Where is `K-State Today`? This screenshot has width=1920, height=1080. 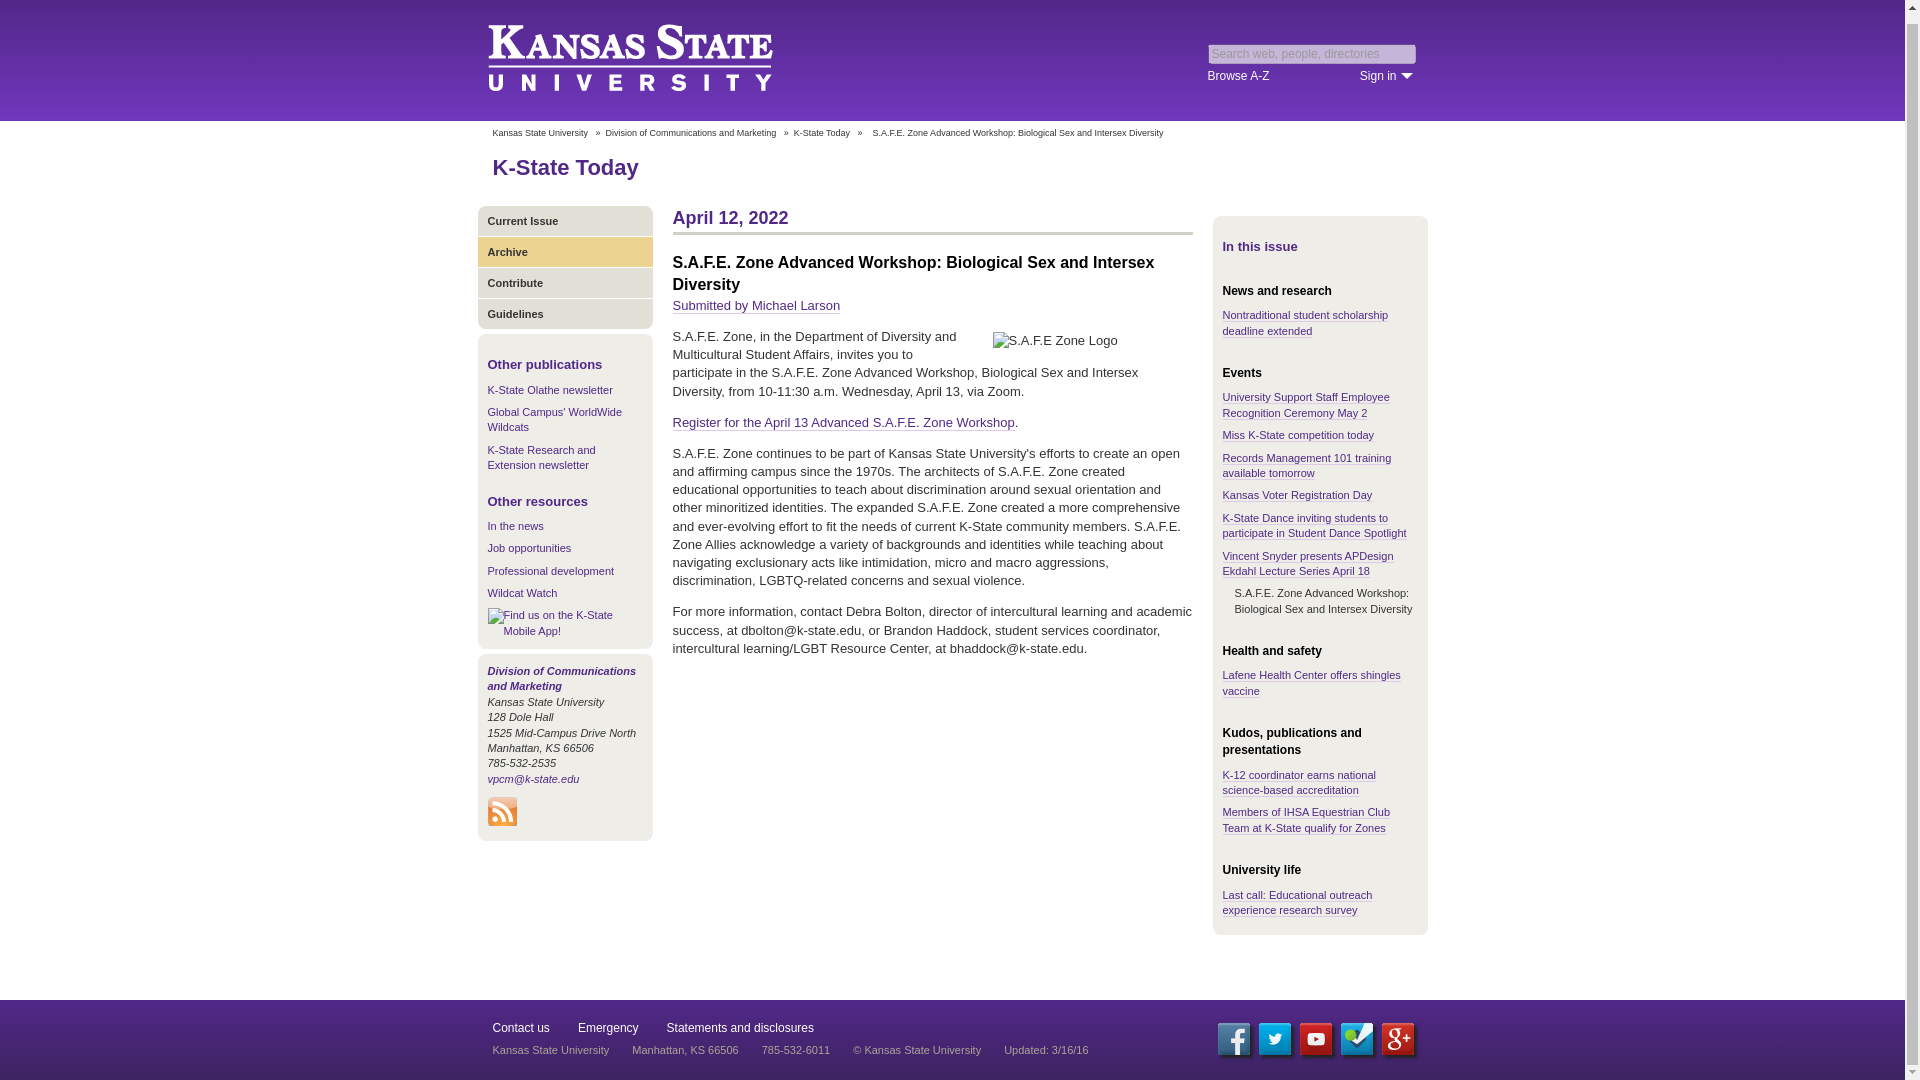
K-State Today is located at coordinates (564, 168).